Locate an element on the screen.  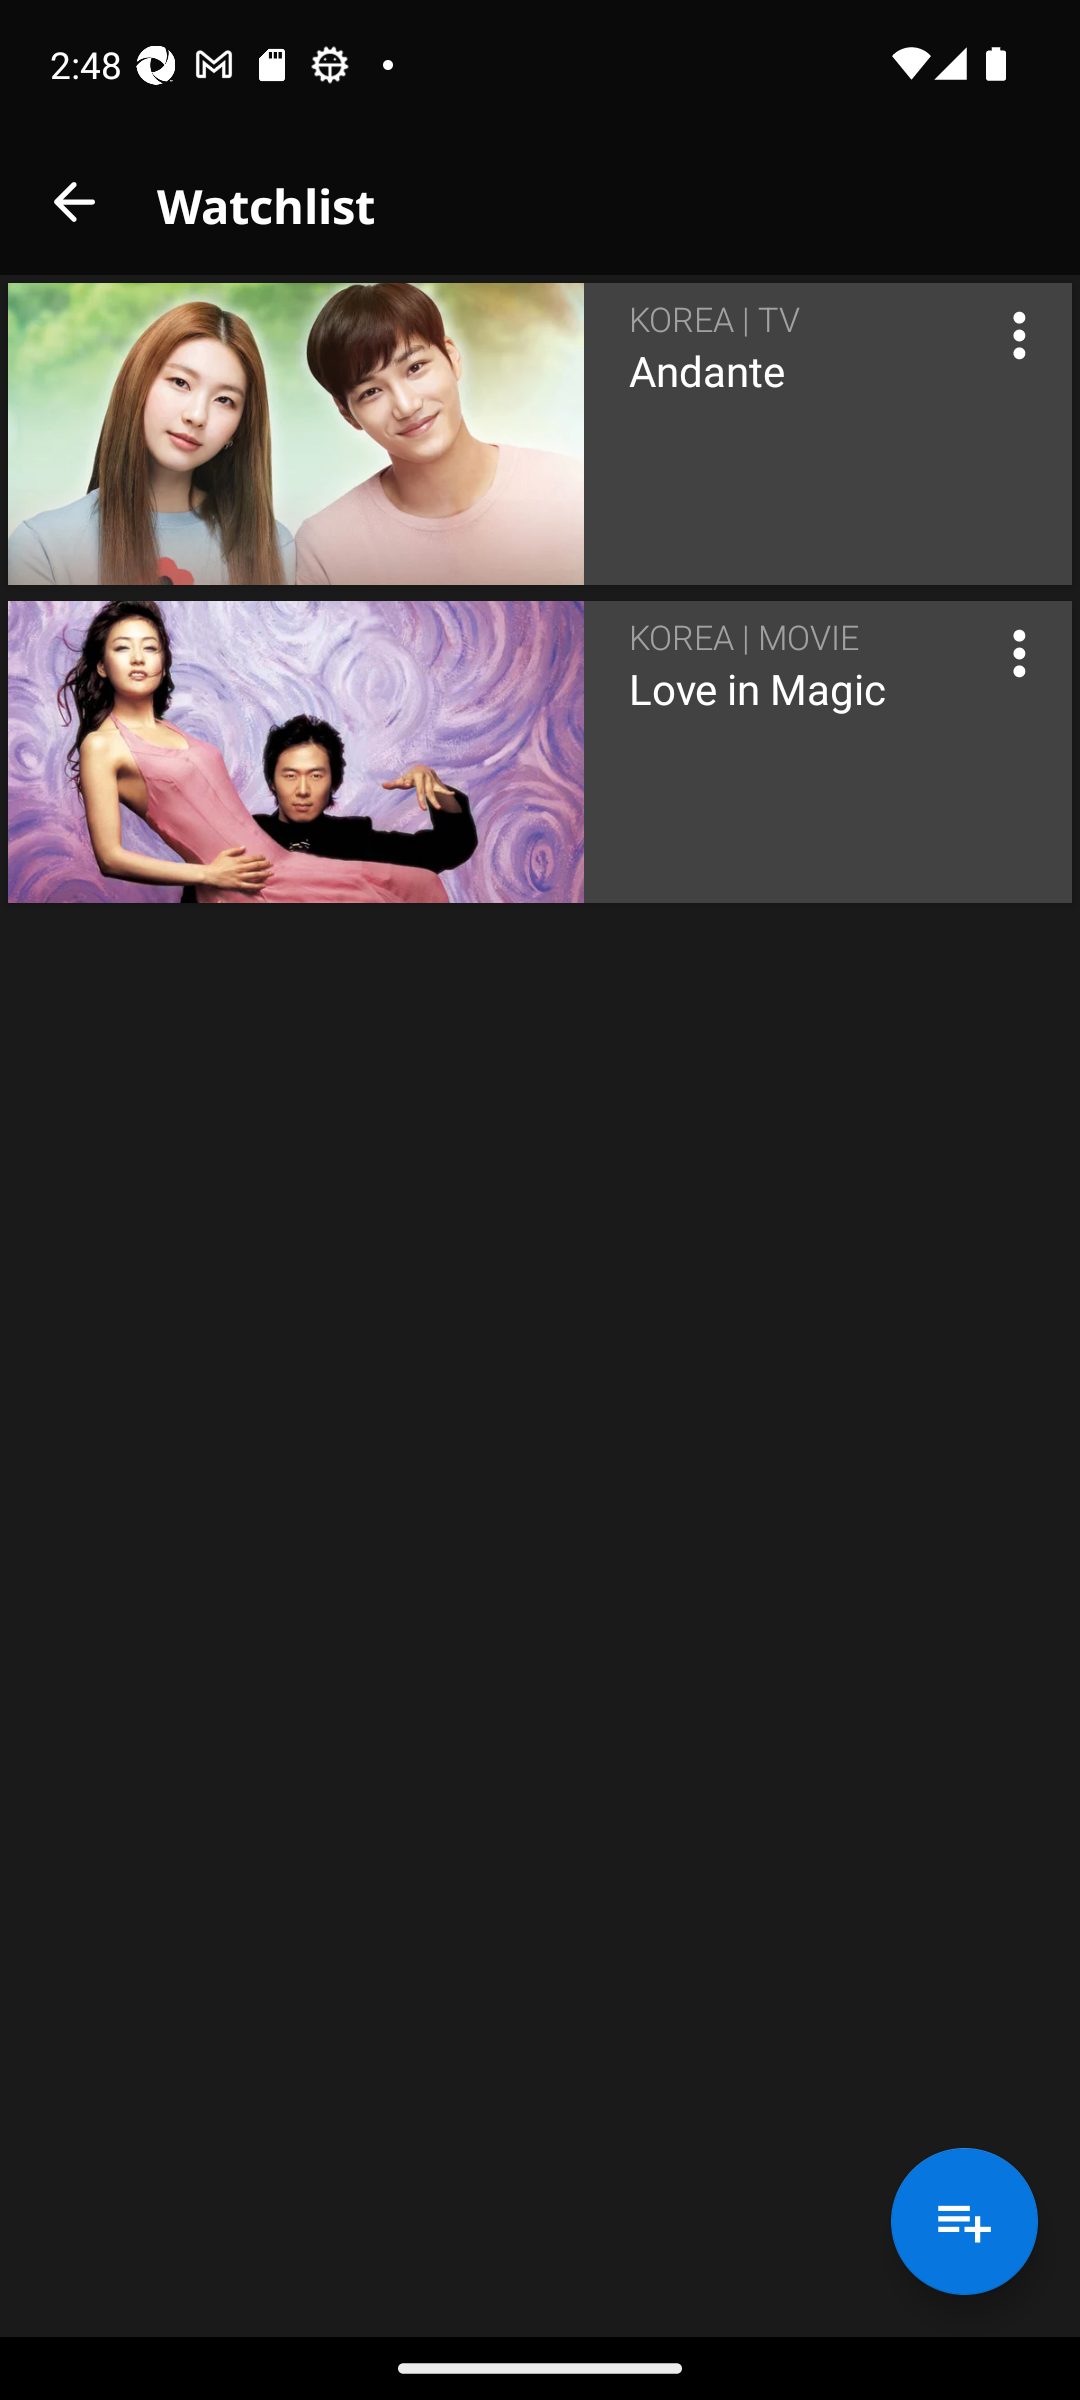
resource_cell KOREA | MOVIE Love in Magic is located at coordinates (540, 752).